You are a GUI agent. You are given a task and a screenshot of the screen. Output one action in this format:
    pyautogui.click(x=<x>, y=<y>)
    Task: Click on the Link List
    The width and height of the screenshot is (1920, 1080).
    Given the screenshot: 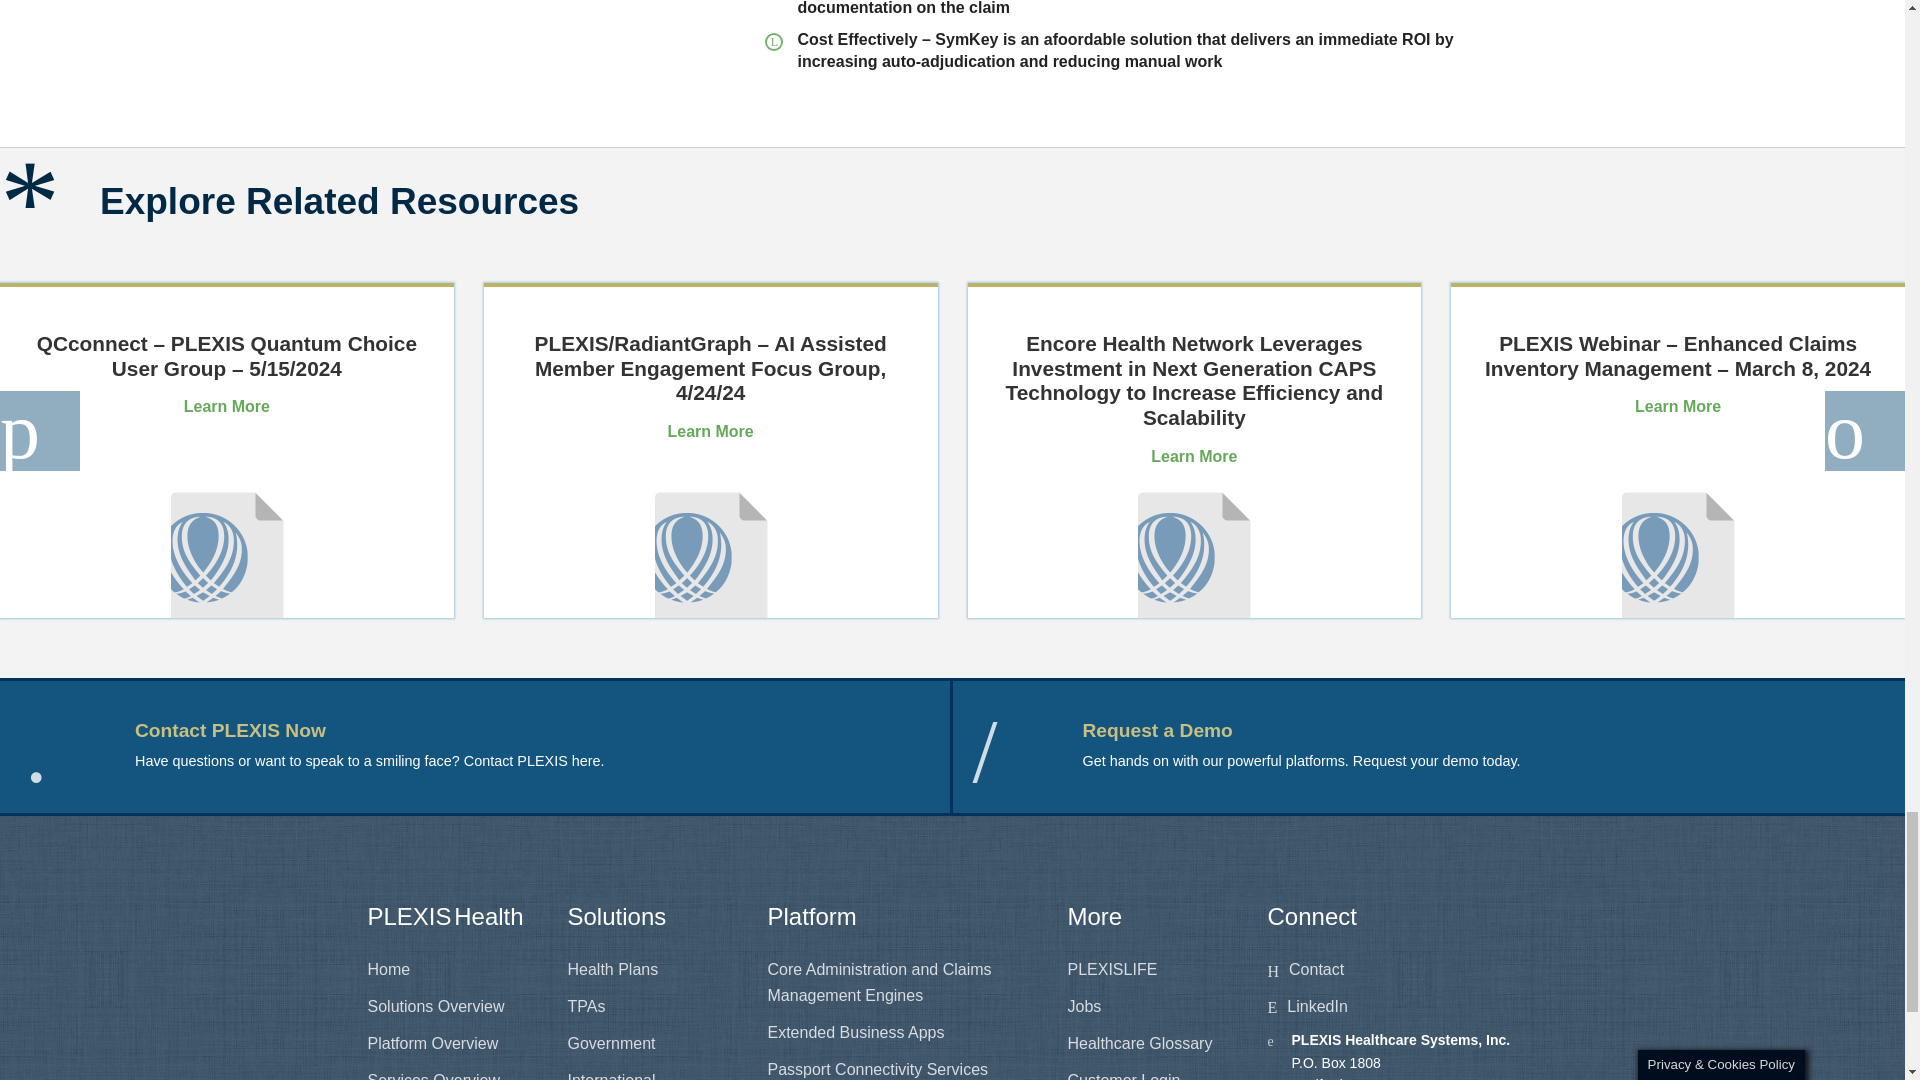 What is the action you would take?
    pyautogui.click(x=903, y=1010)
    